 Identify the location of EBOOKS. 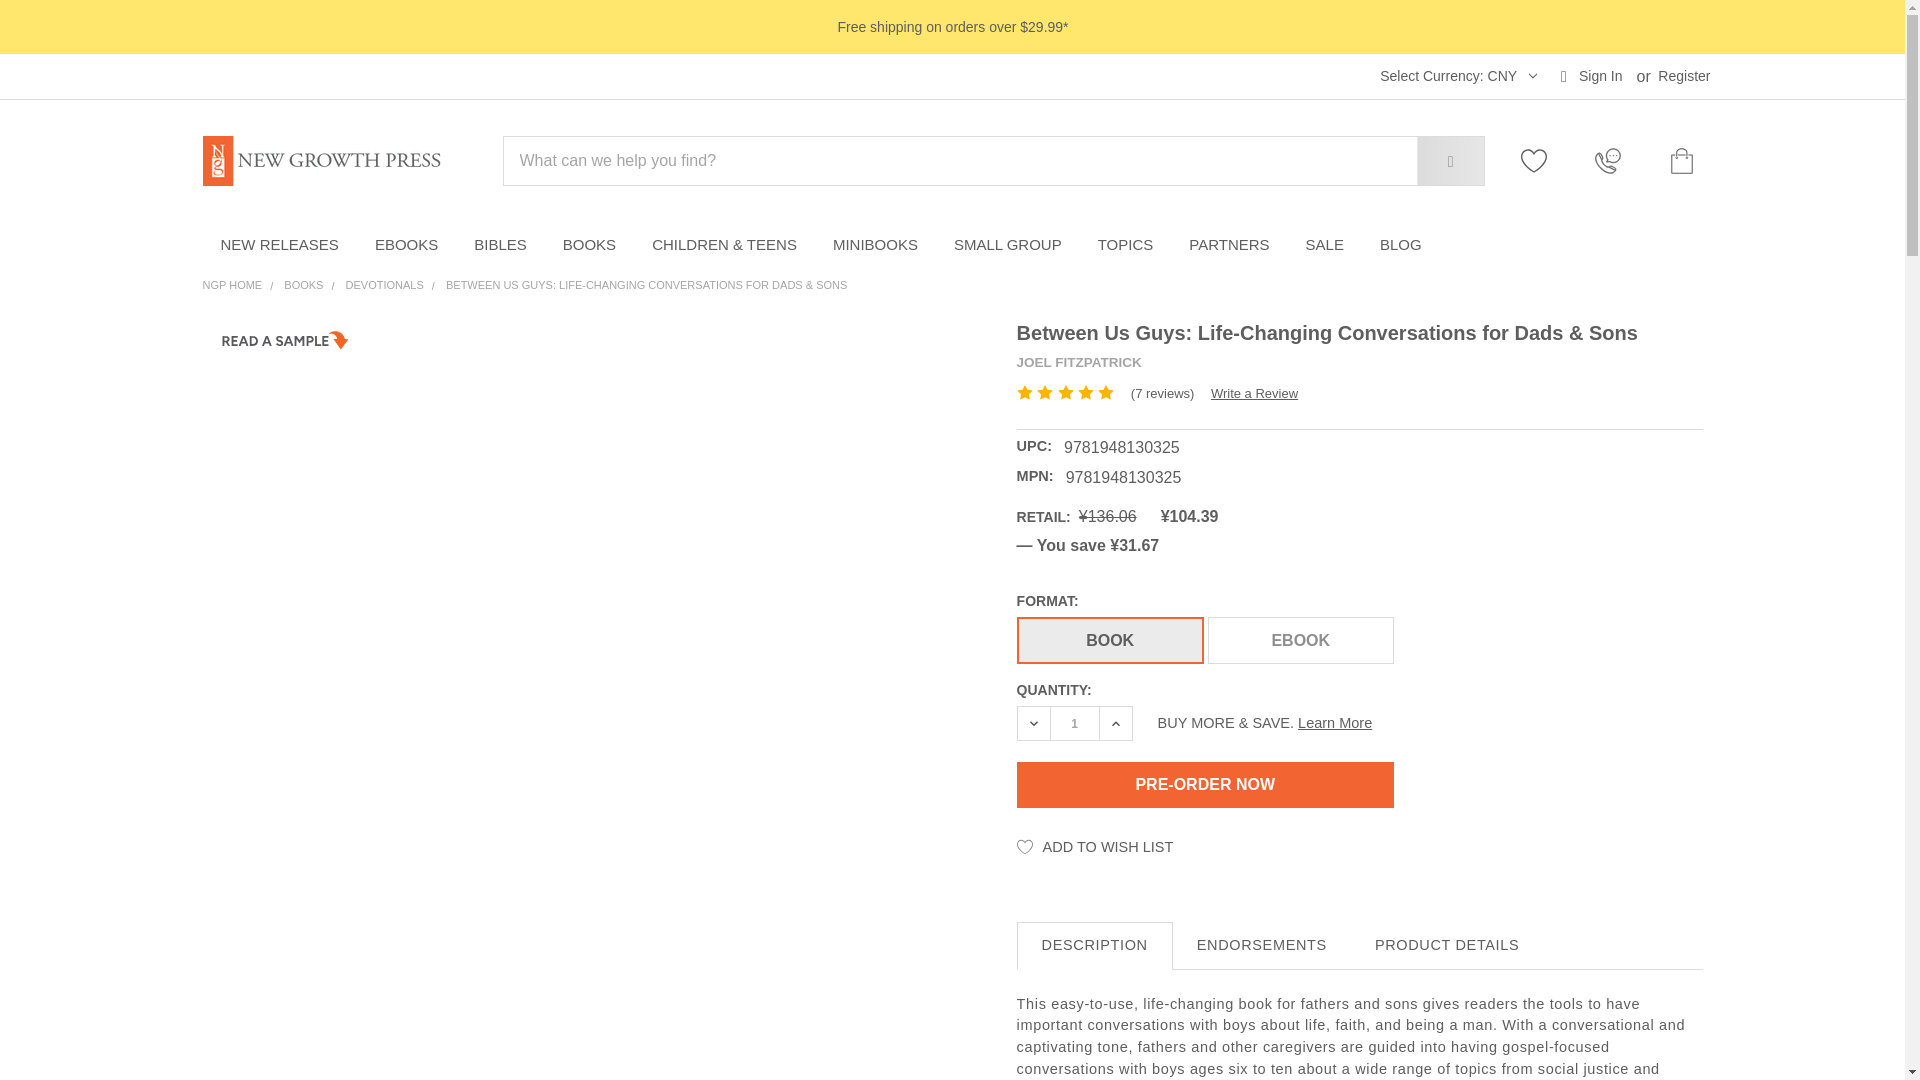
(406, 245).